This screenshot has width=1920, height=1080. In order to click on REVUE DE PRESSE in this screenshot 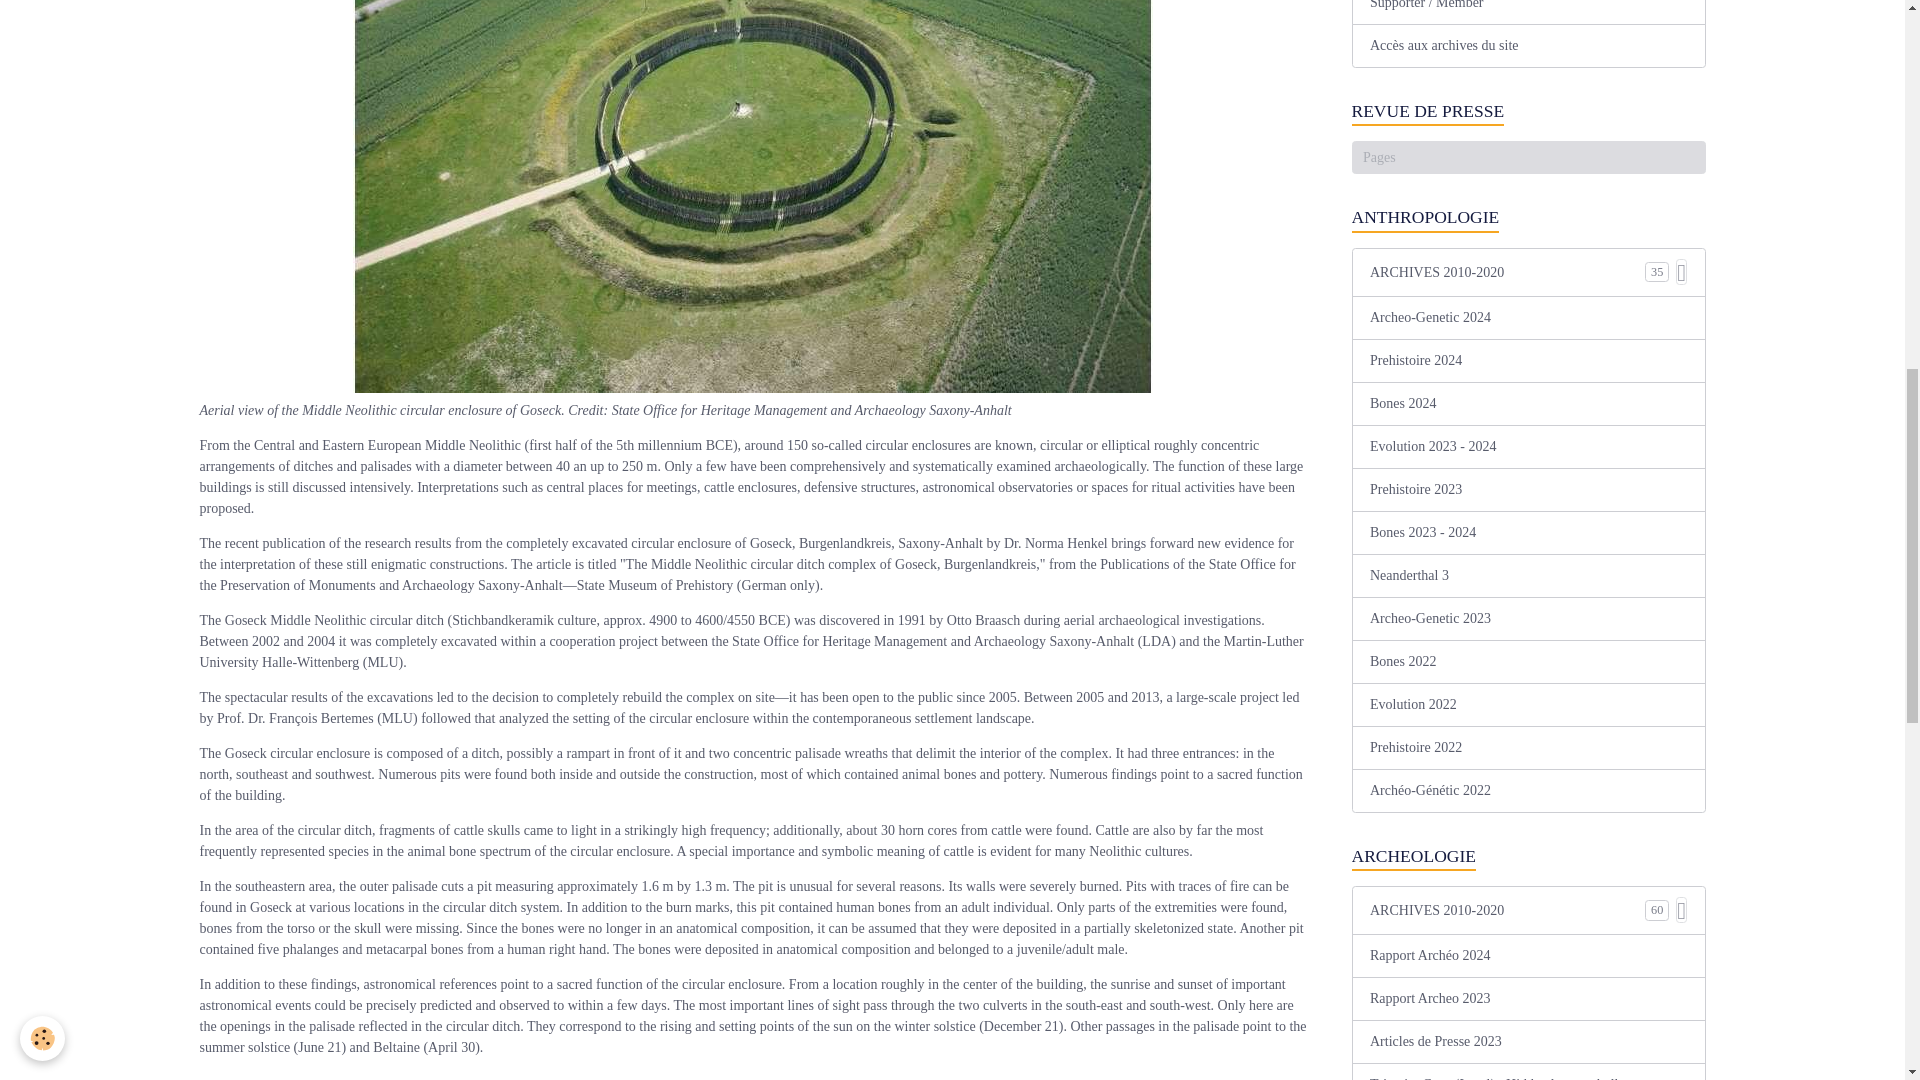, I will do `click(1528, 112)`.